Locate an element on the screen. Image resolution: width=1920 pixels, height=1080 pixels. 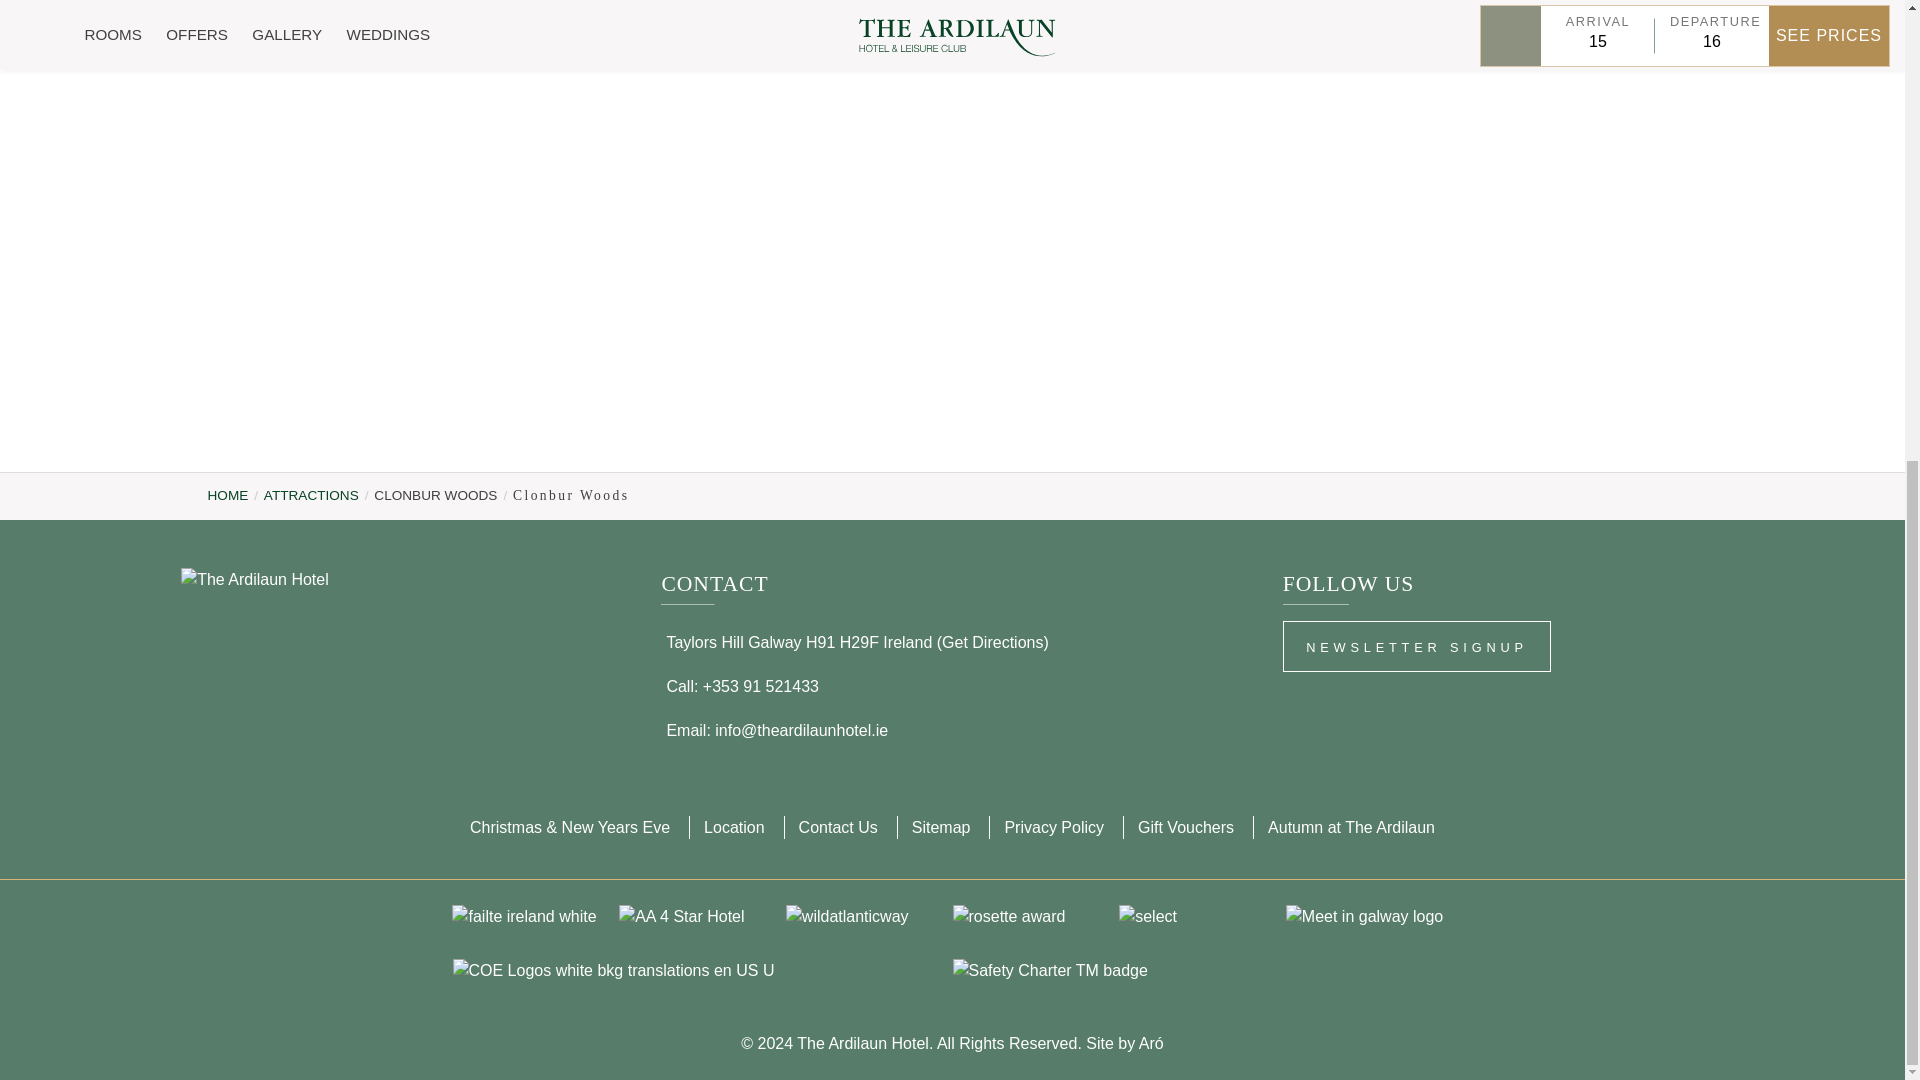
Twitter is located at coordinates (1475, 704).